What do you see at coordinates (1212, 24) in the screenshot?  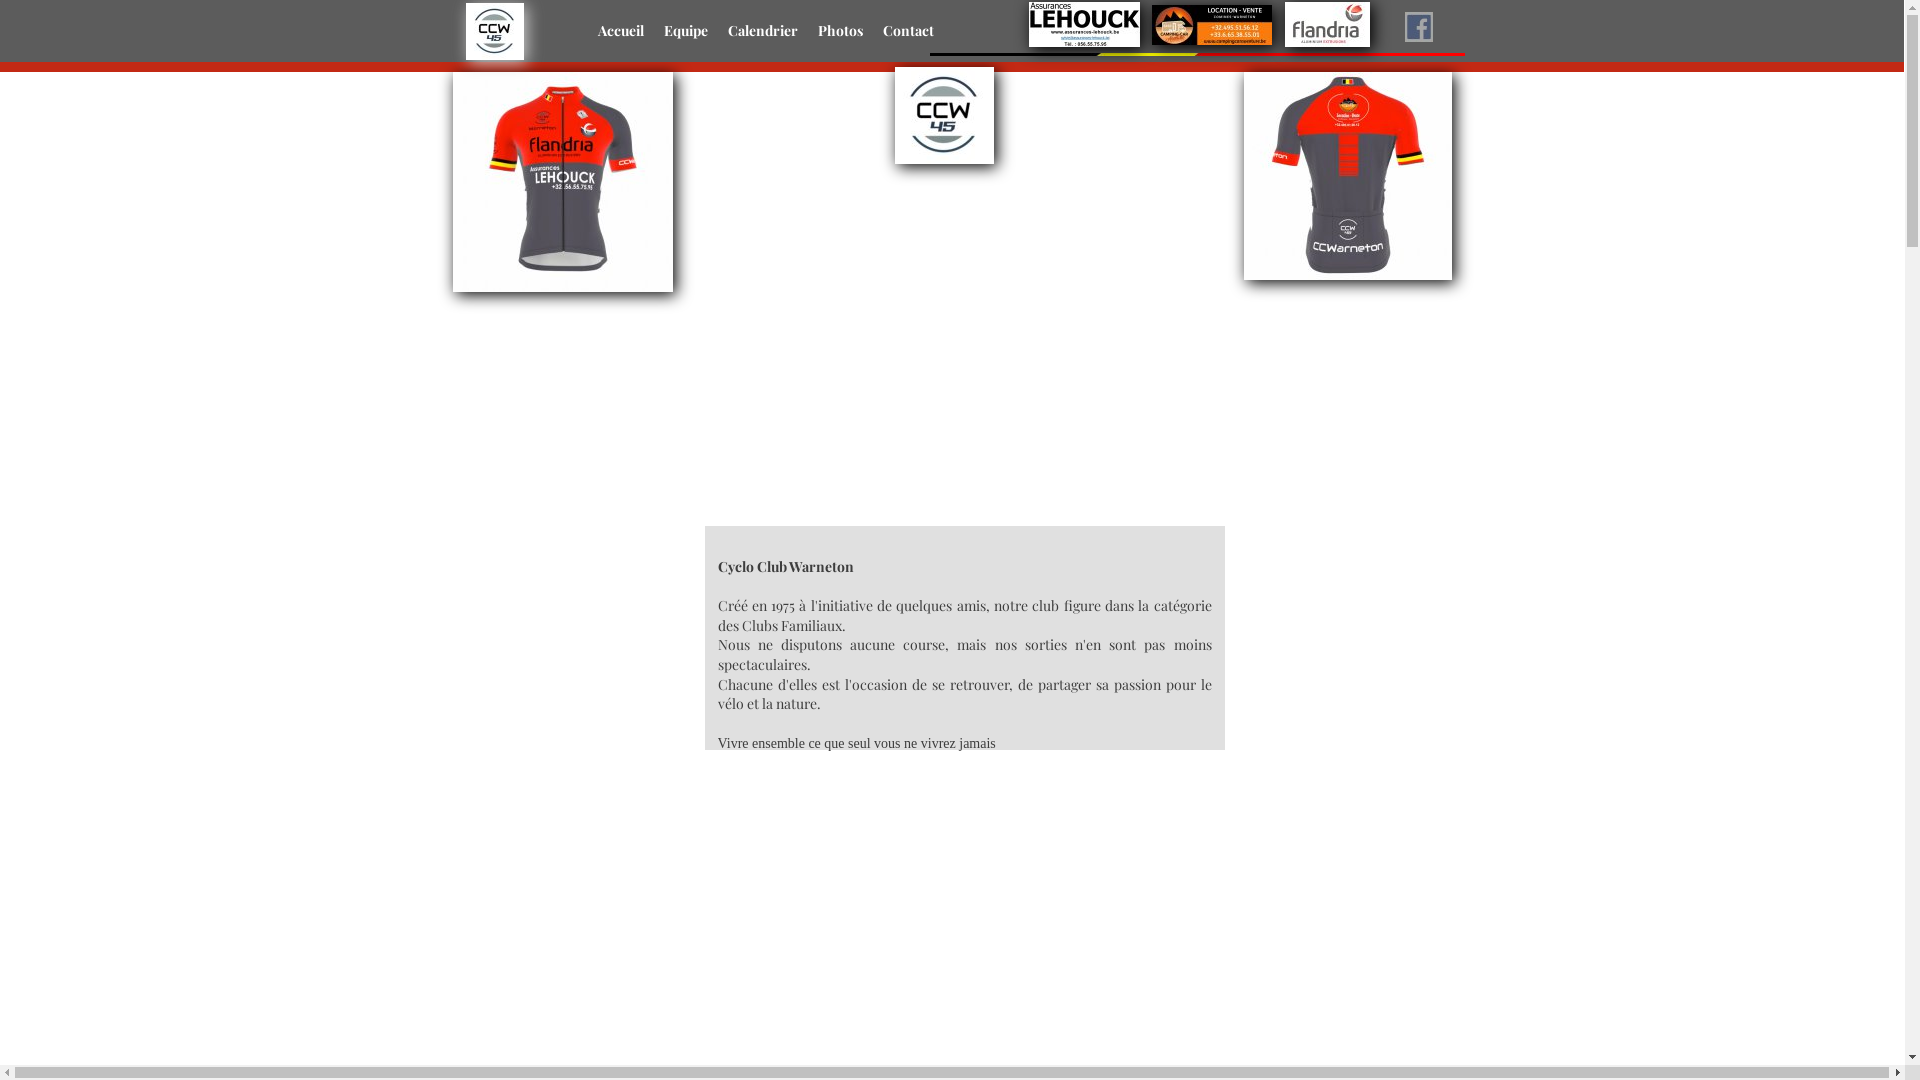 I see `Sponsor : Campingcaraventure.be` at bounding box center [1212, 24].